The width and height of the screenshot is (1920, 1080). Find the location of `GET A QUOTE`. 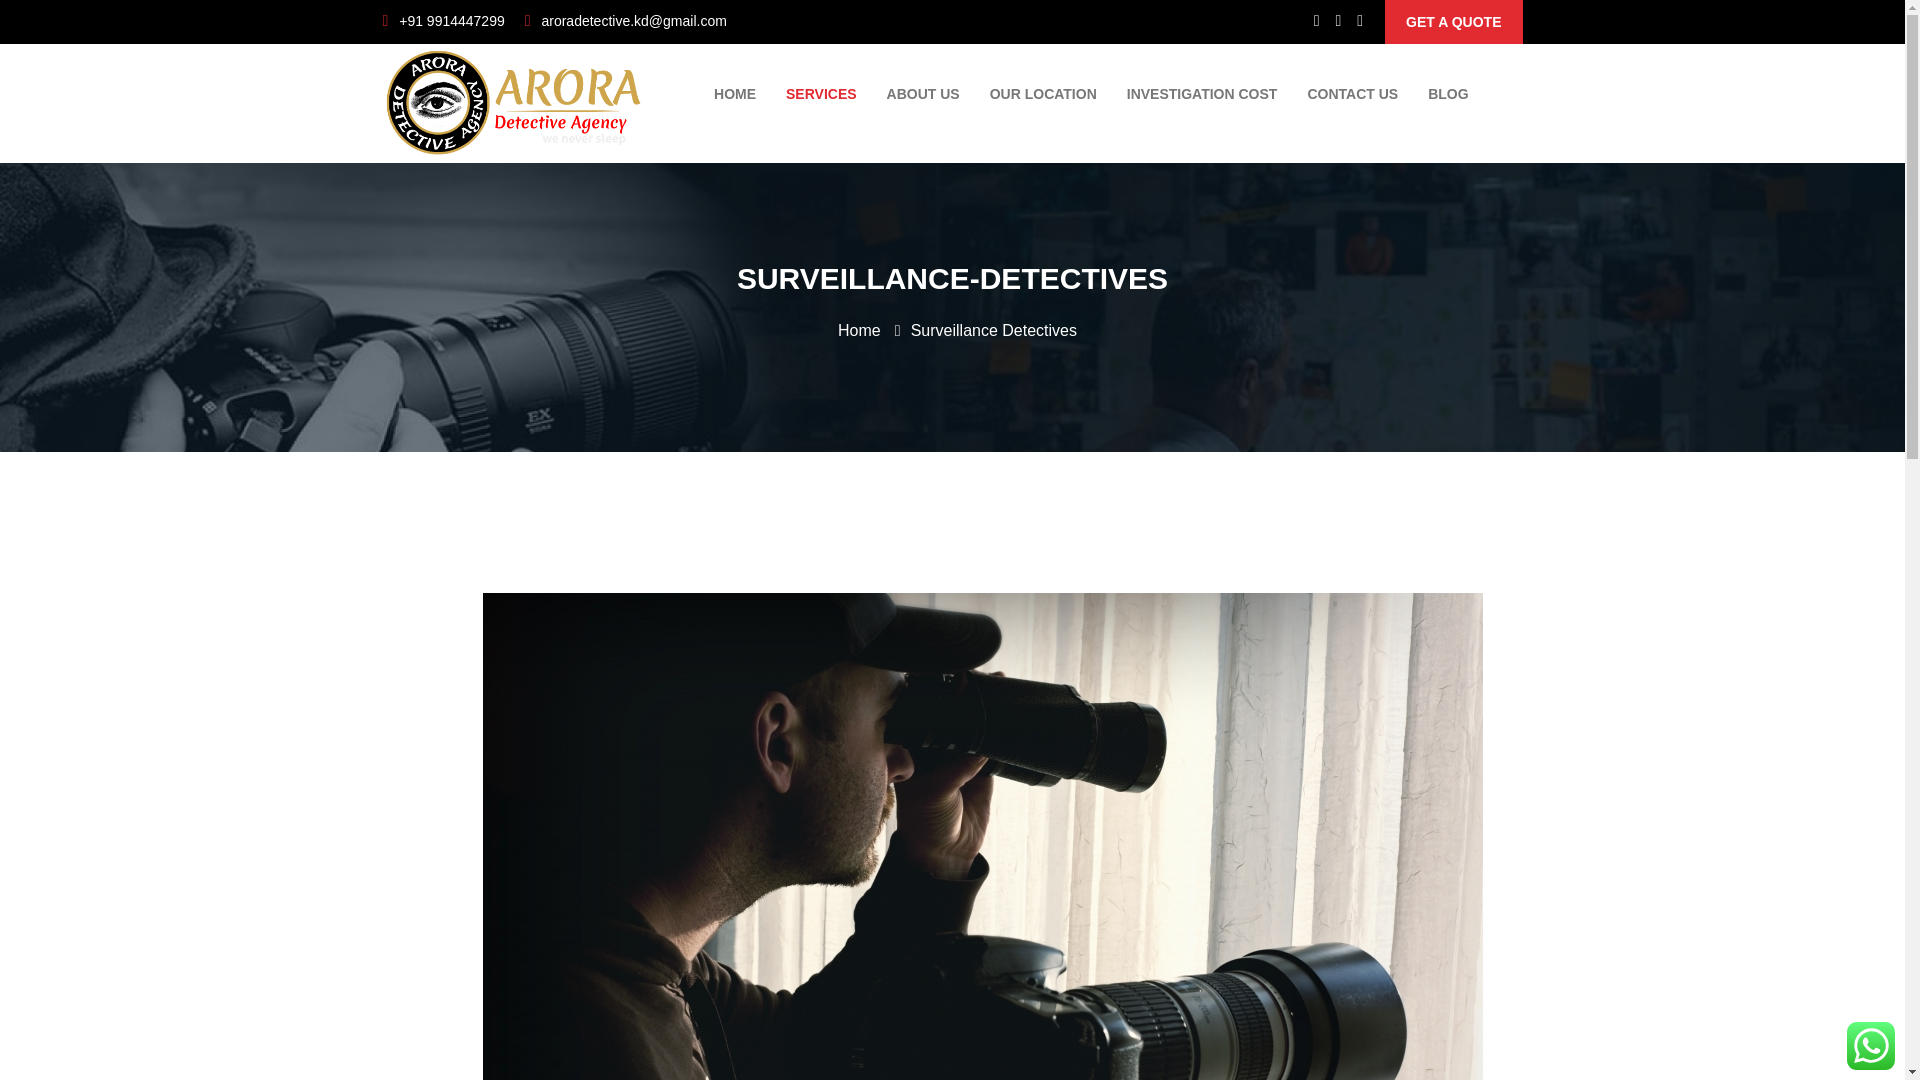

GET A QUOTE is located at coordinates (1453, 22).